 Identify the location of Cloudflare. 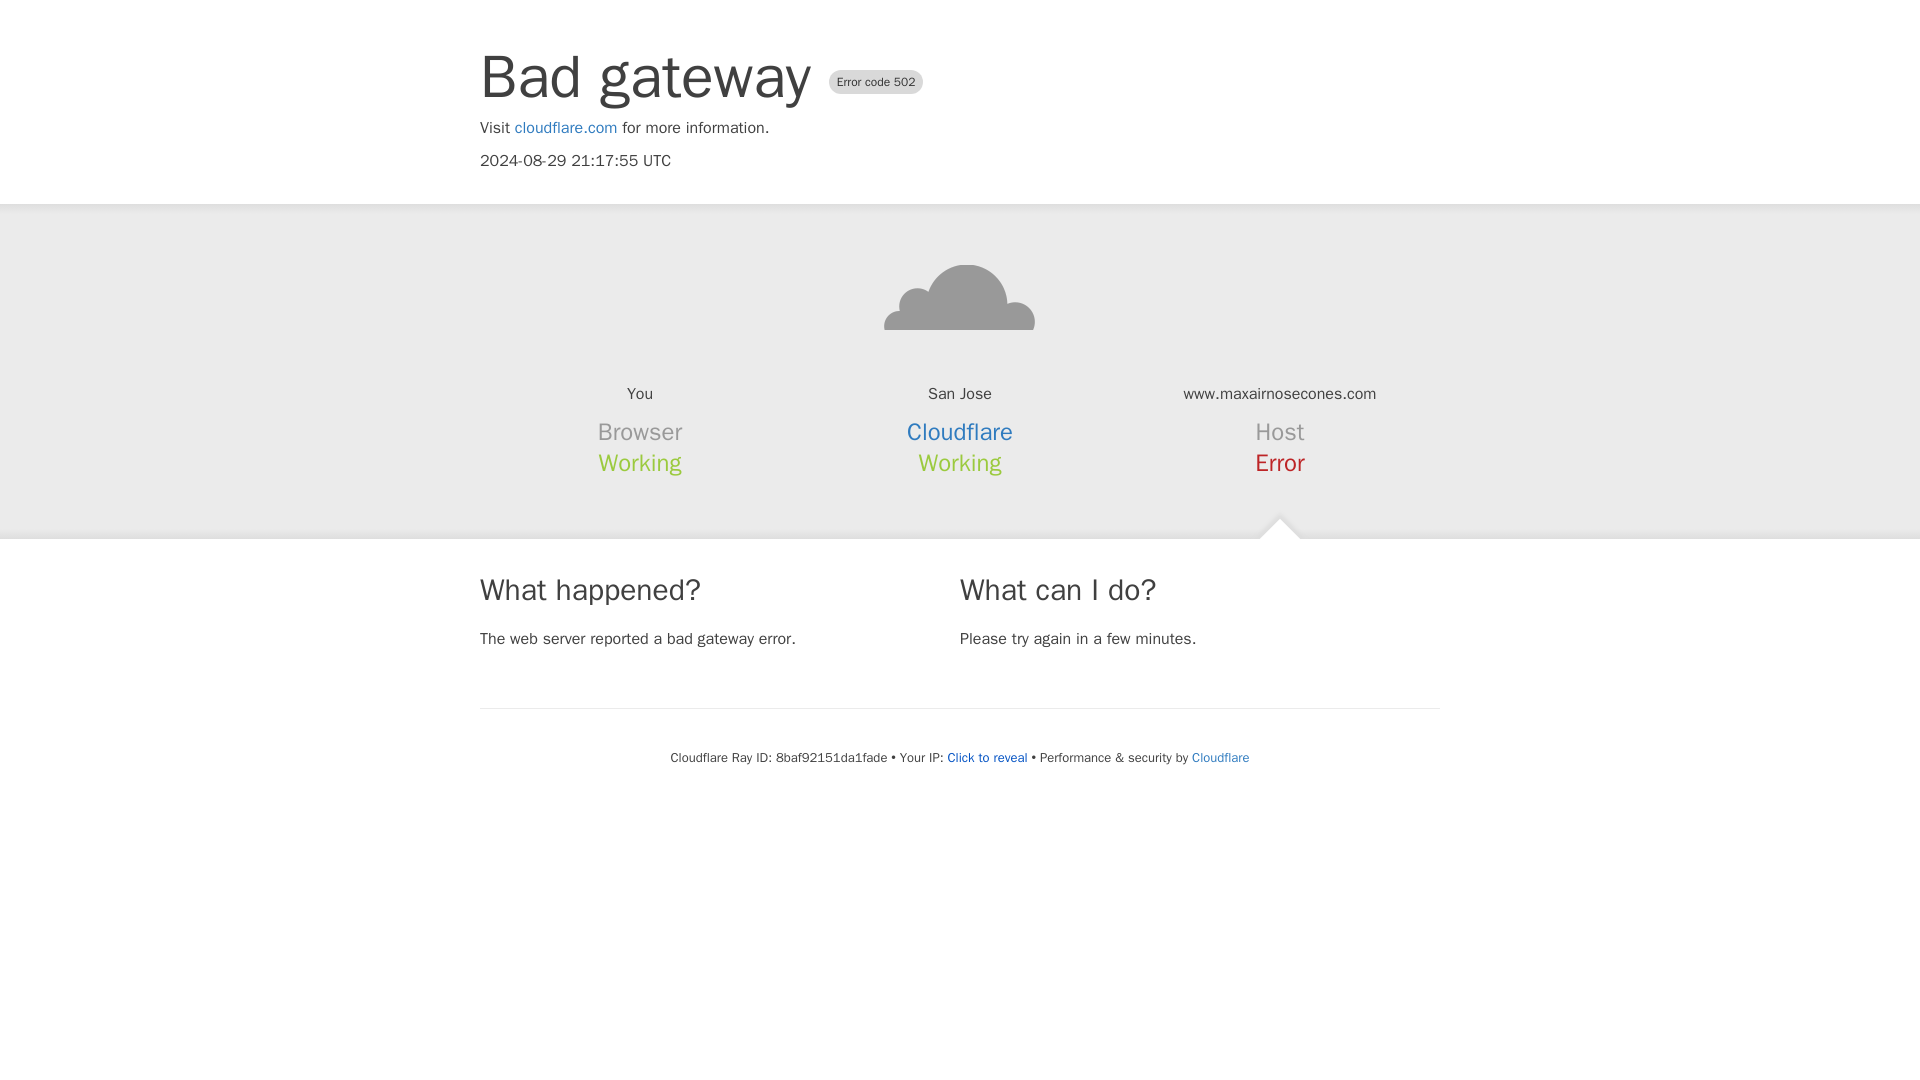
(1220, 757).